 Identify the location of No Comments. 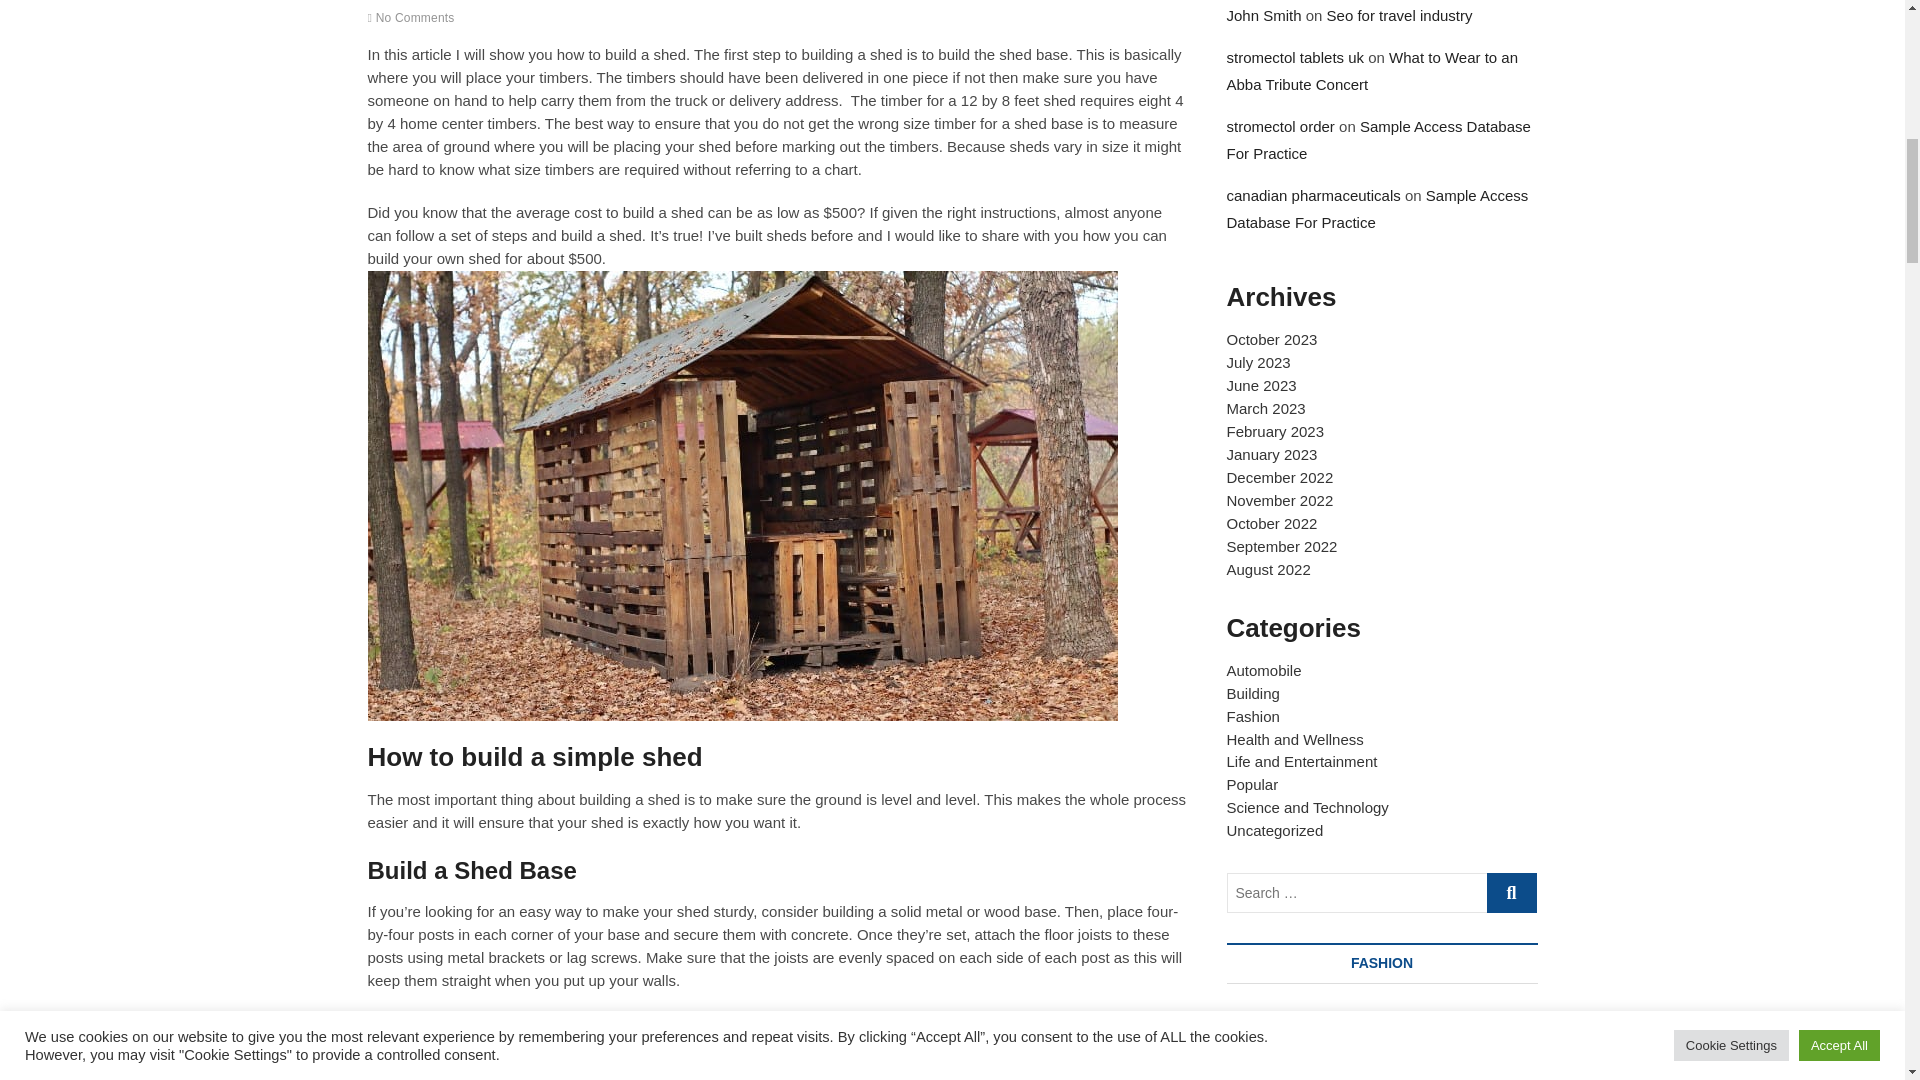
(412, 17).